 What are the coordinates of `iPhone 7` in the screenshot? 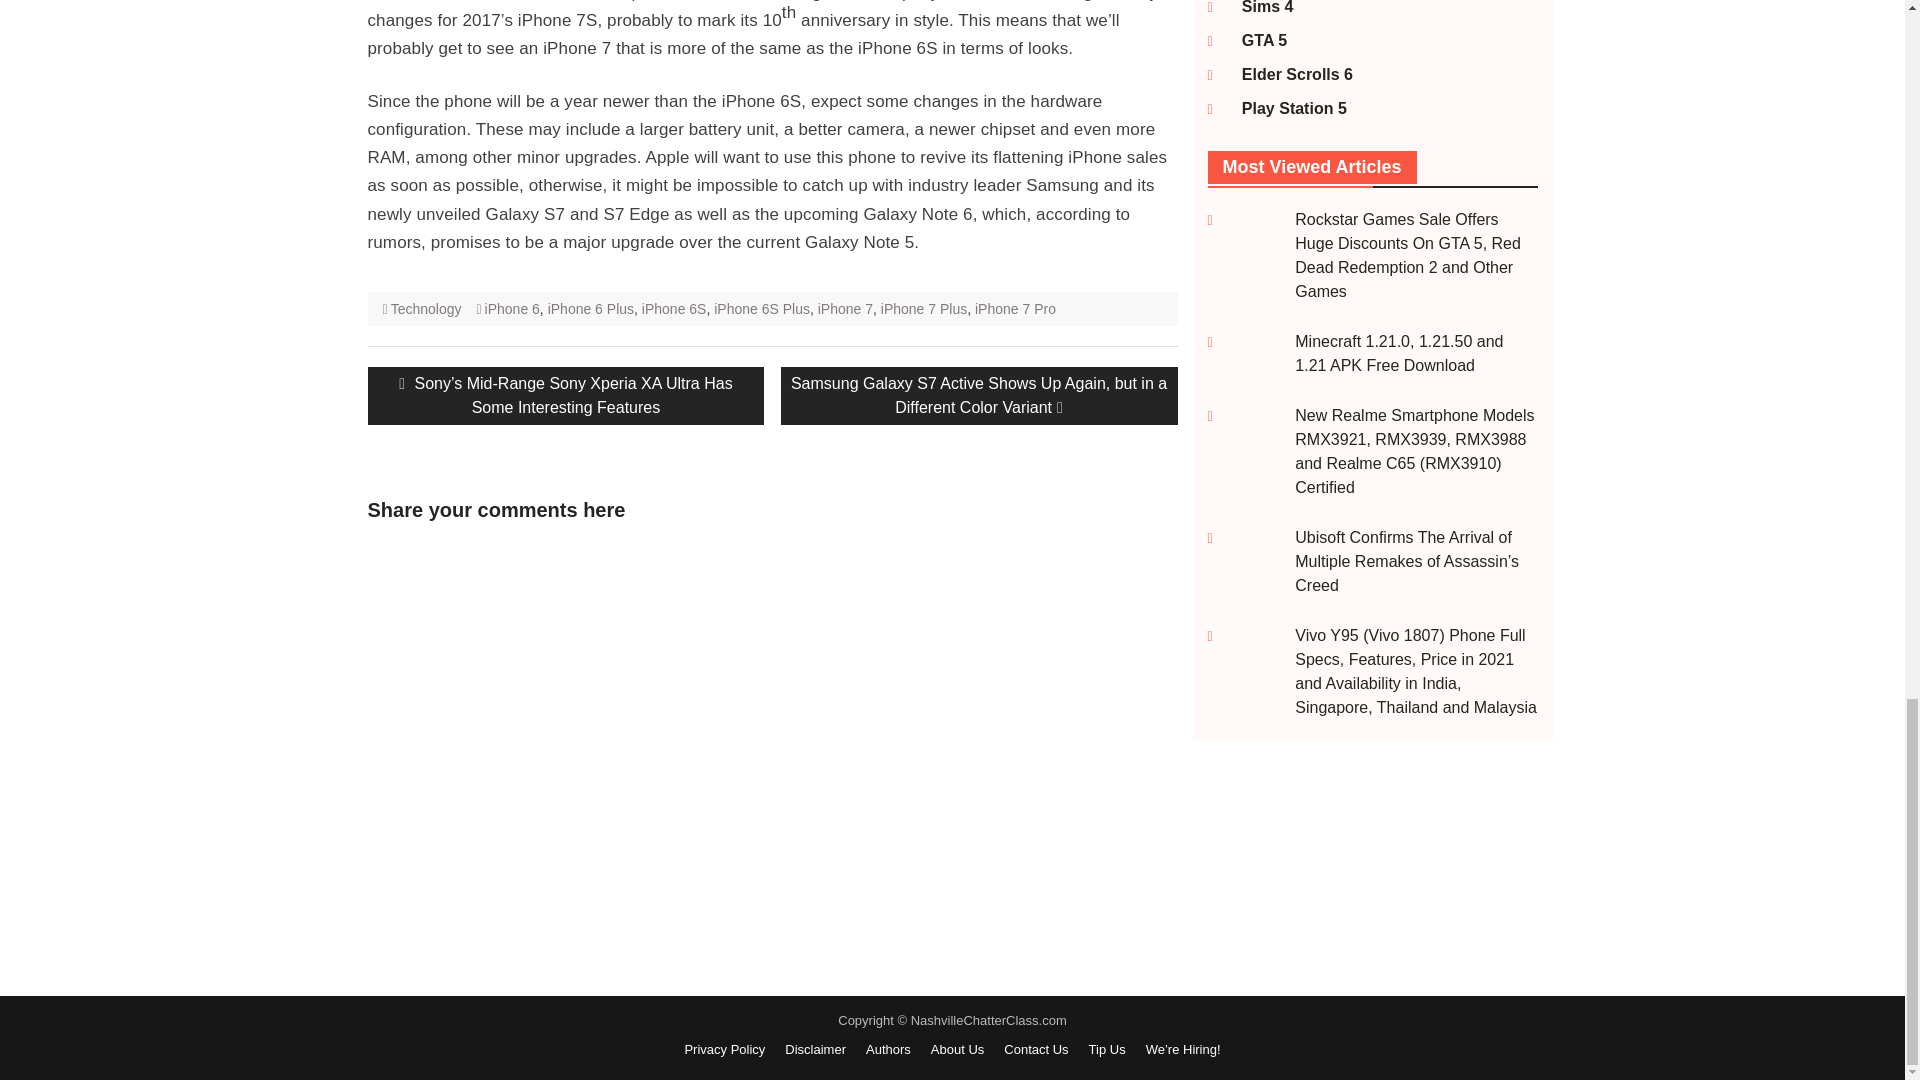 It's located at (845, 309).